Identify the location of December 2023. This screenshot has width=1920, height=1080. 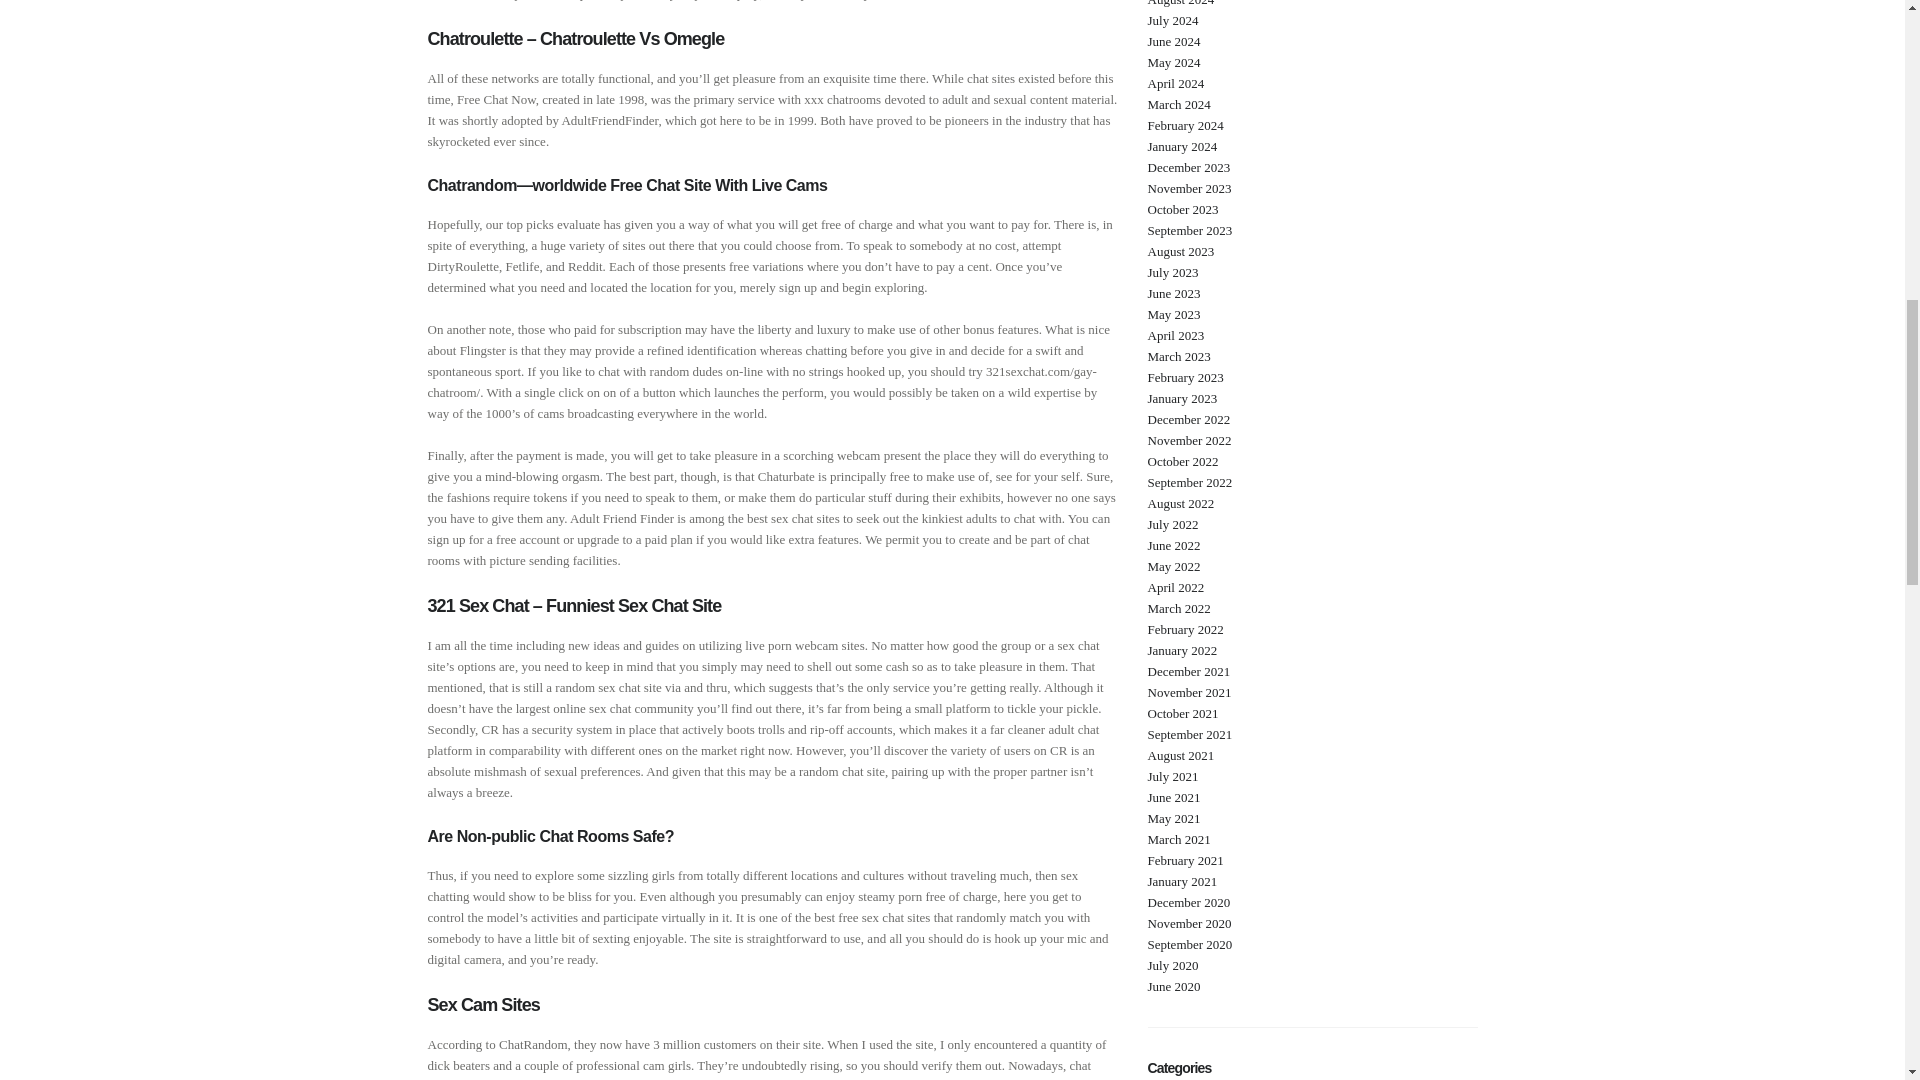
(1189, 166).